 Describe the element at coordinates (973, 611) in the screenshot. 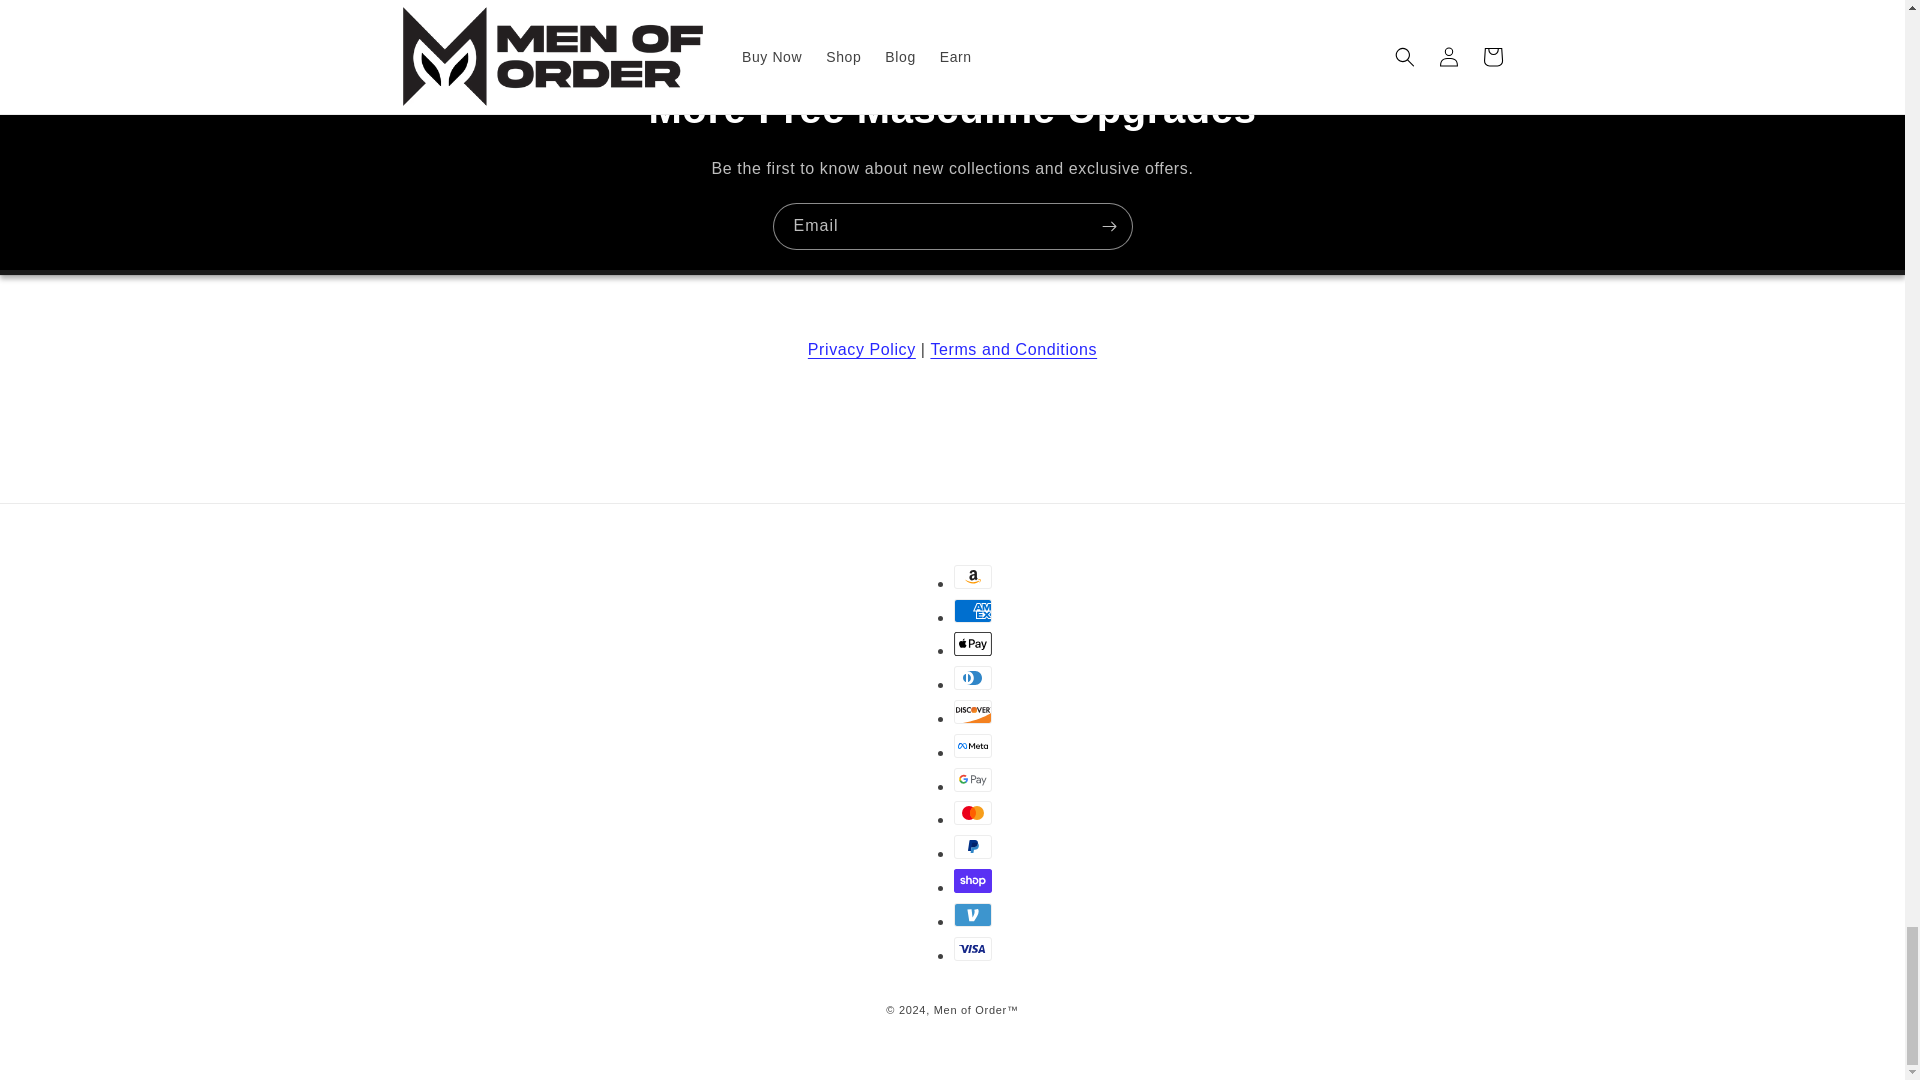

I see `American Express` at that location.